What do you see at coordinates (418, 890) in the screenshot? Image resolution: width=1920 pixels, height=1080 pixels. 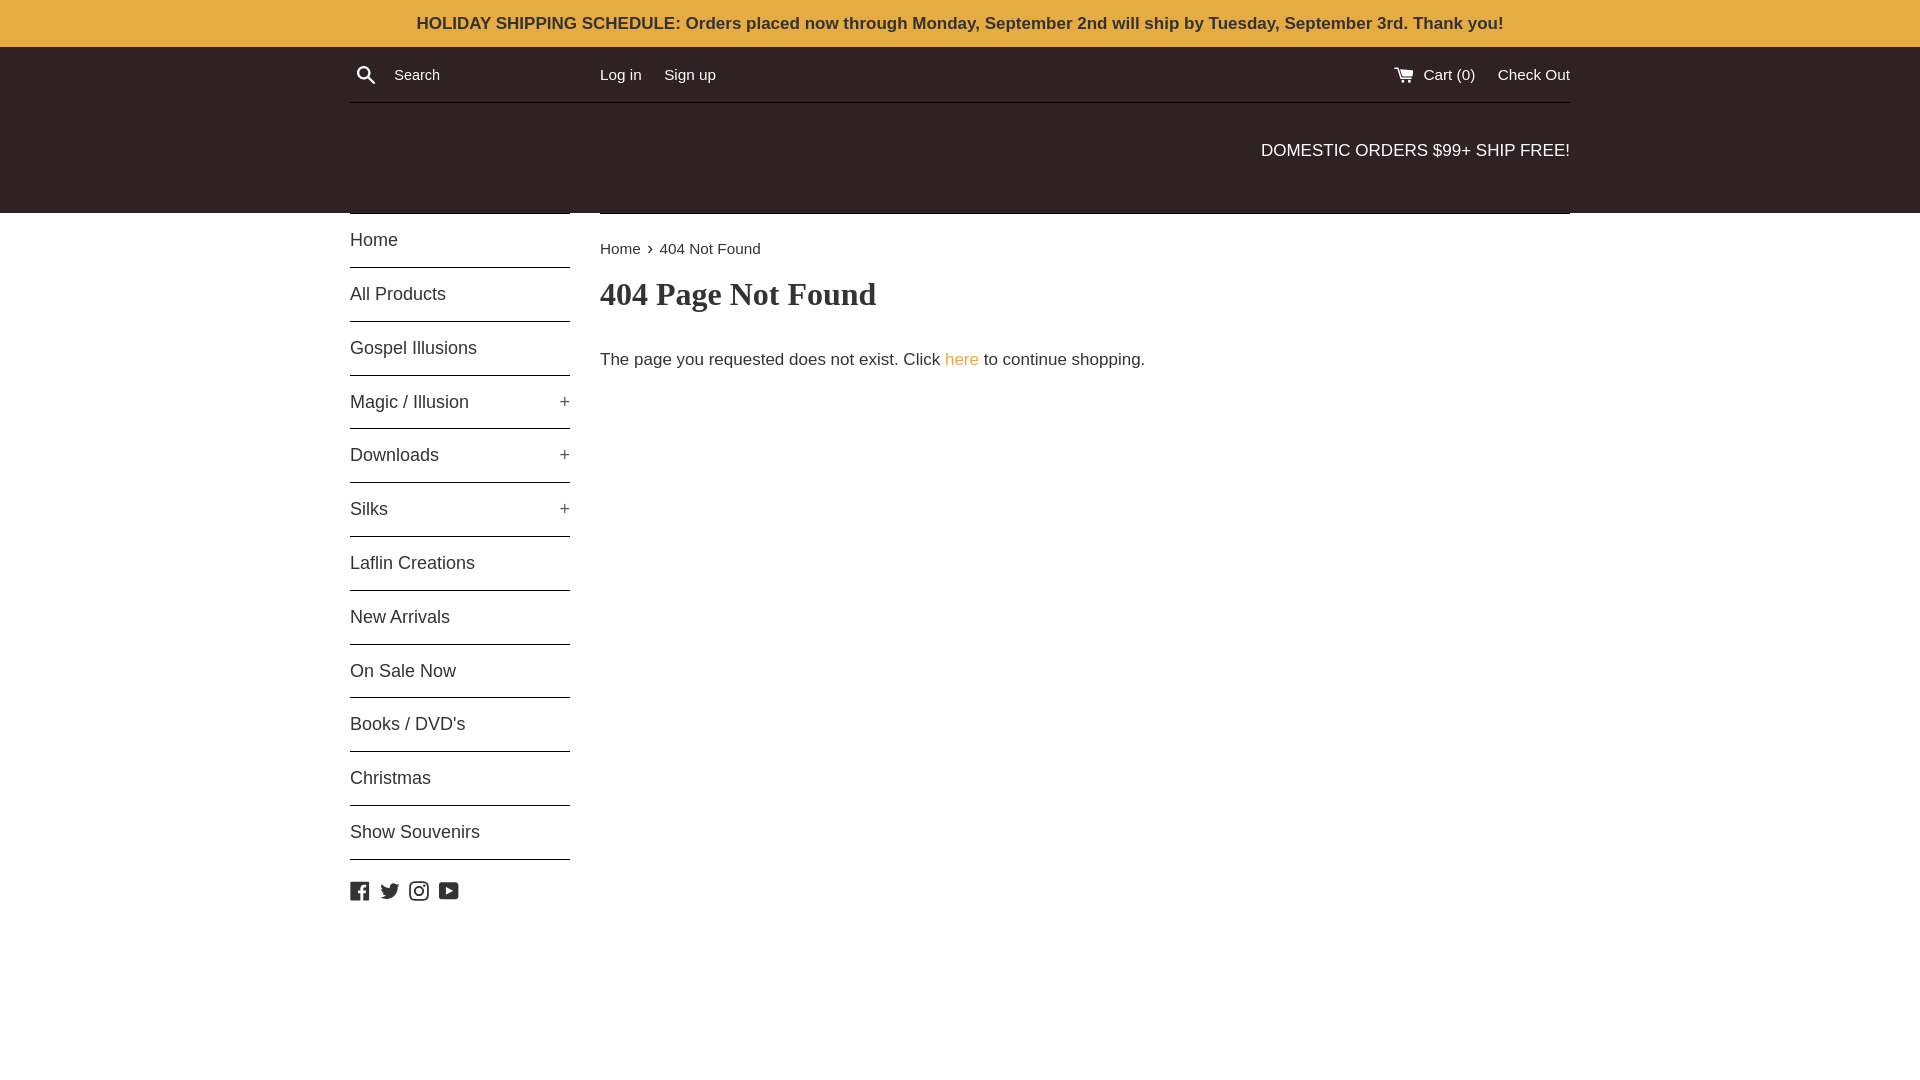 I see `Instagram` at bounding box center [418, 890].